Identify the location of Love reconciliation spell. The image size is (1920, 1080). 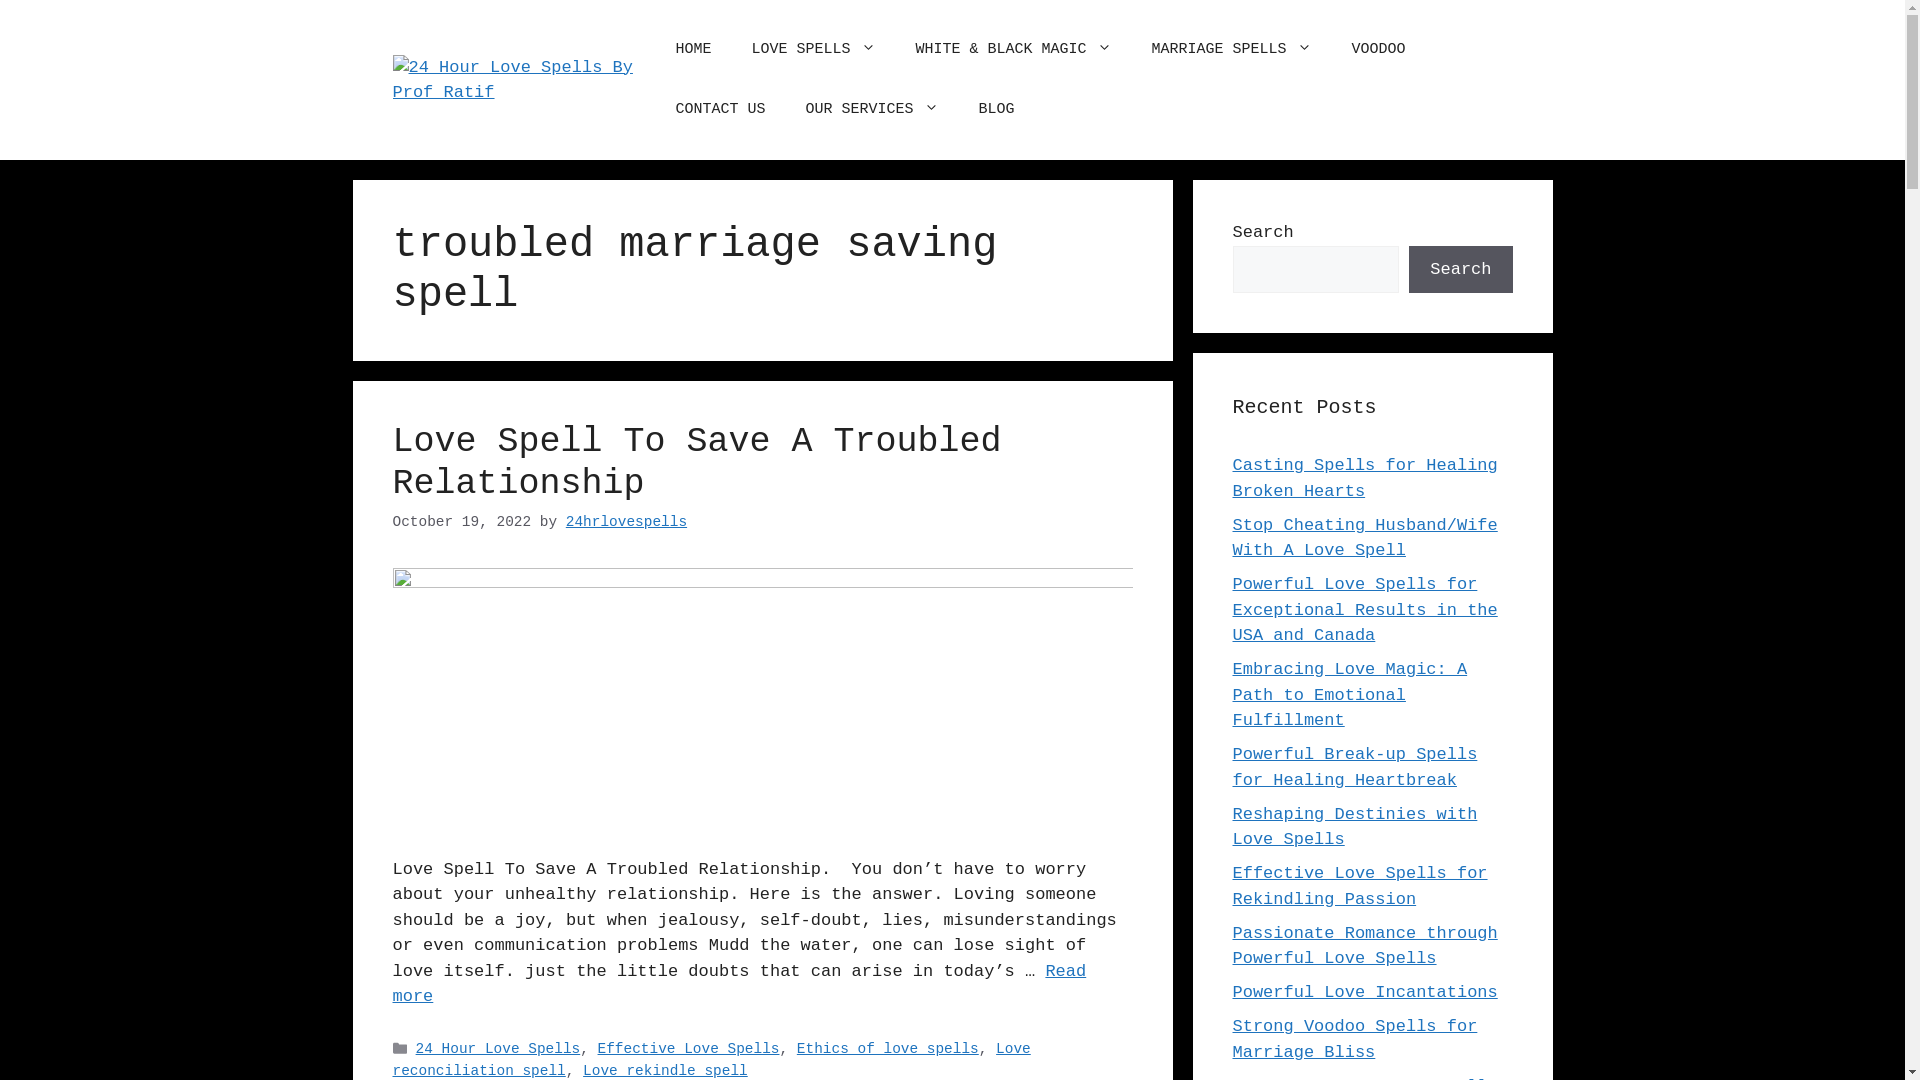
(711, 1060).